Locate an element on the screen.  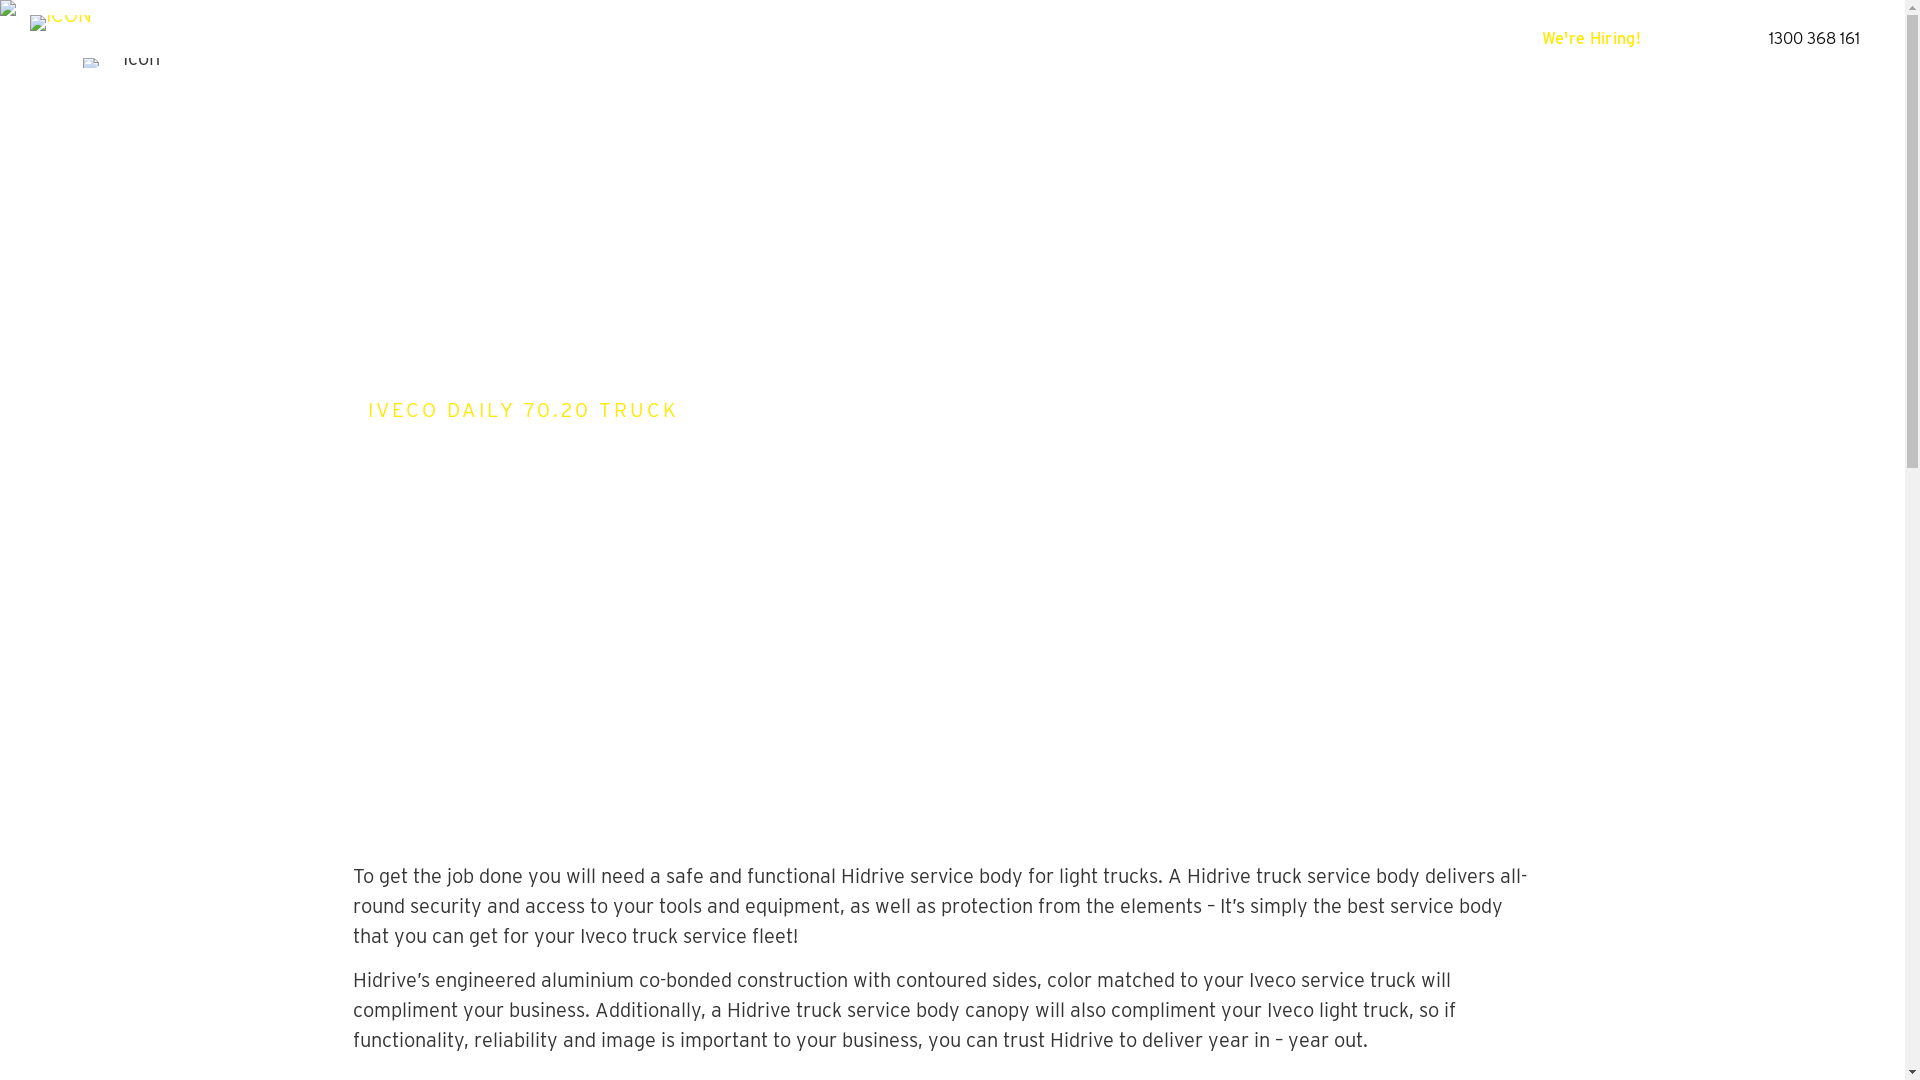
CONTACT is located at coordinates (1383, 40).